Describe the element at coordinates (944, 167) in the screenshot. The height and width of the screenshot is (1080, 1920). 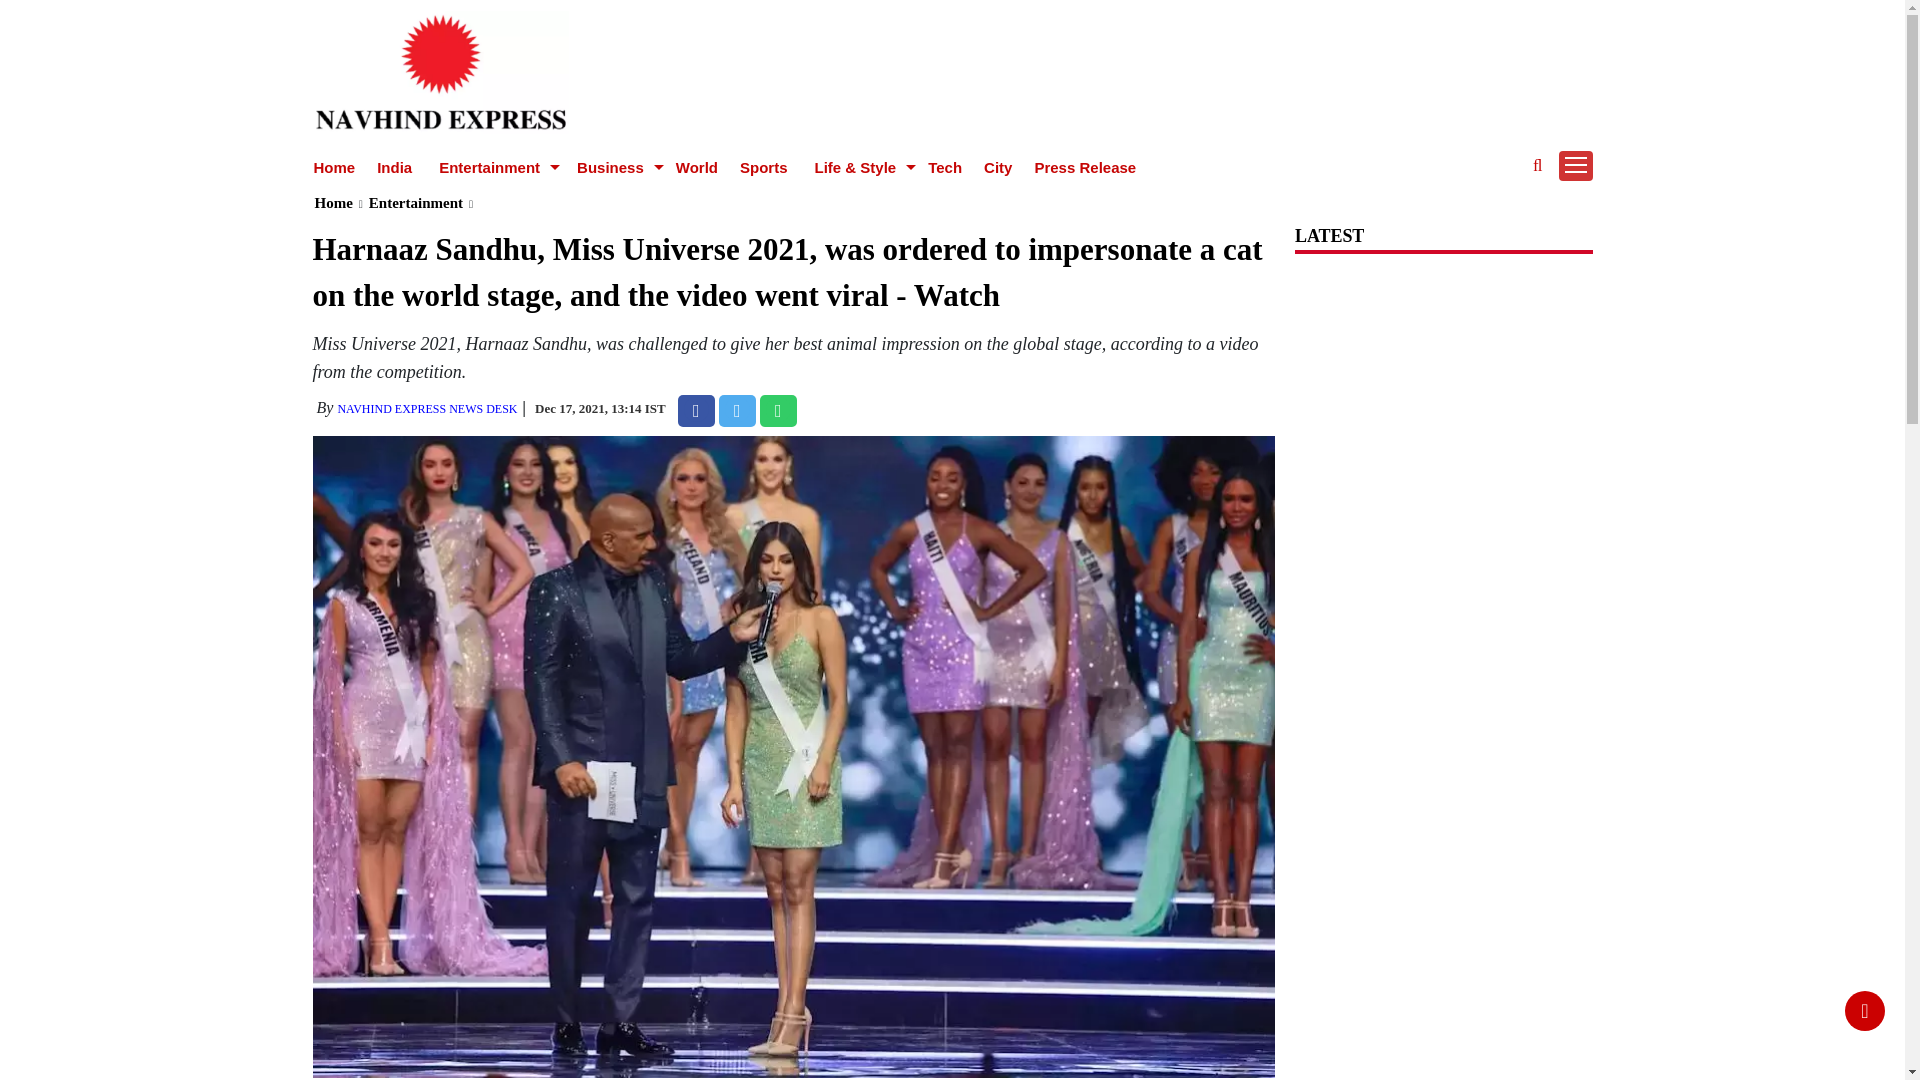
I see `Tech` at that location.